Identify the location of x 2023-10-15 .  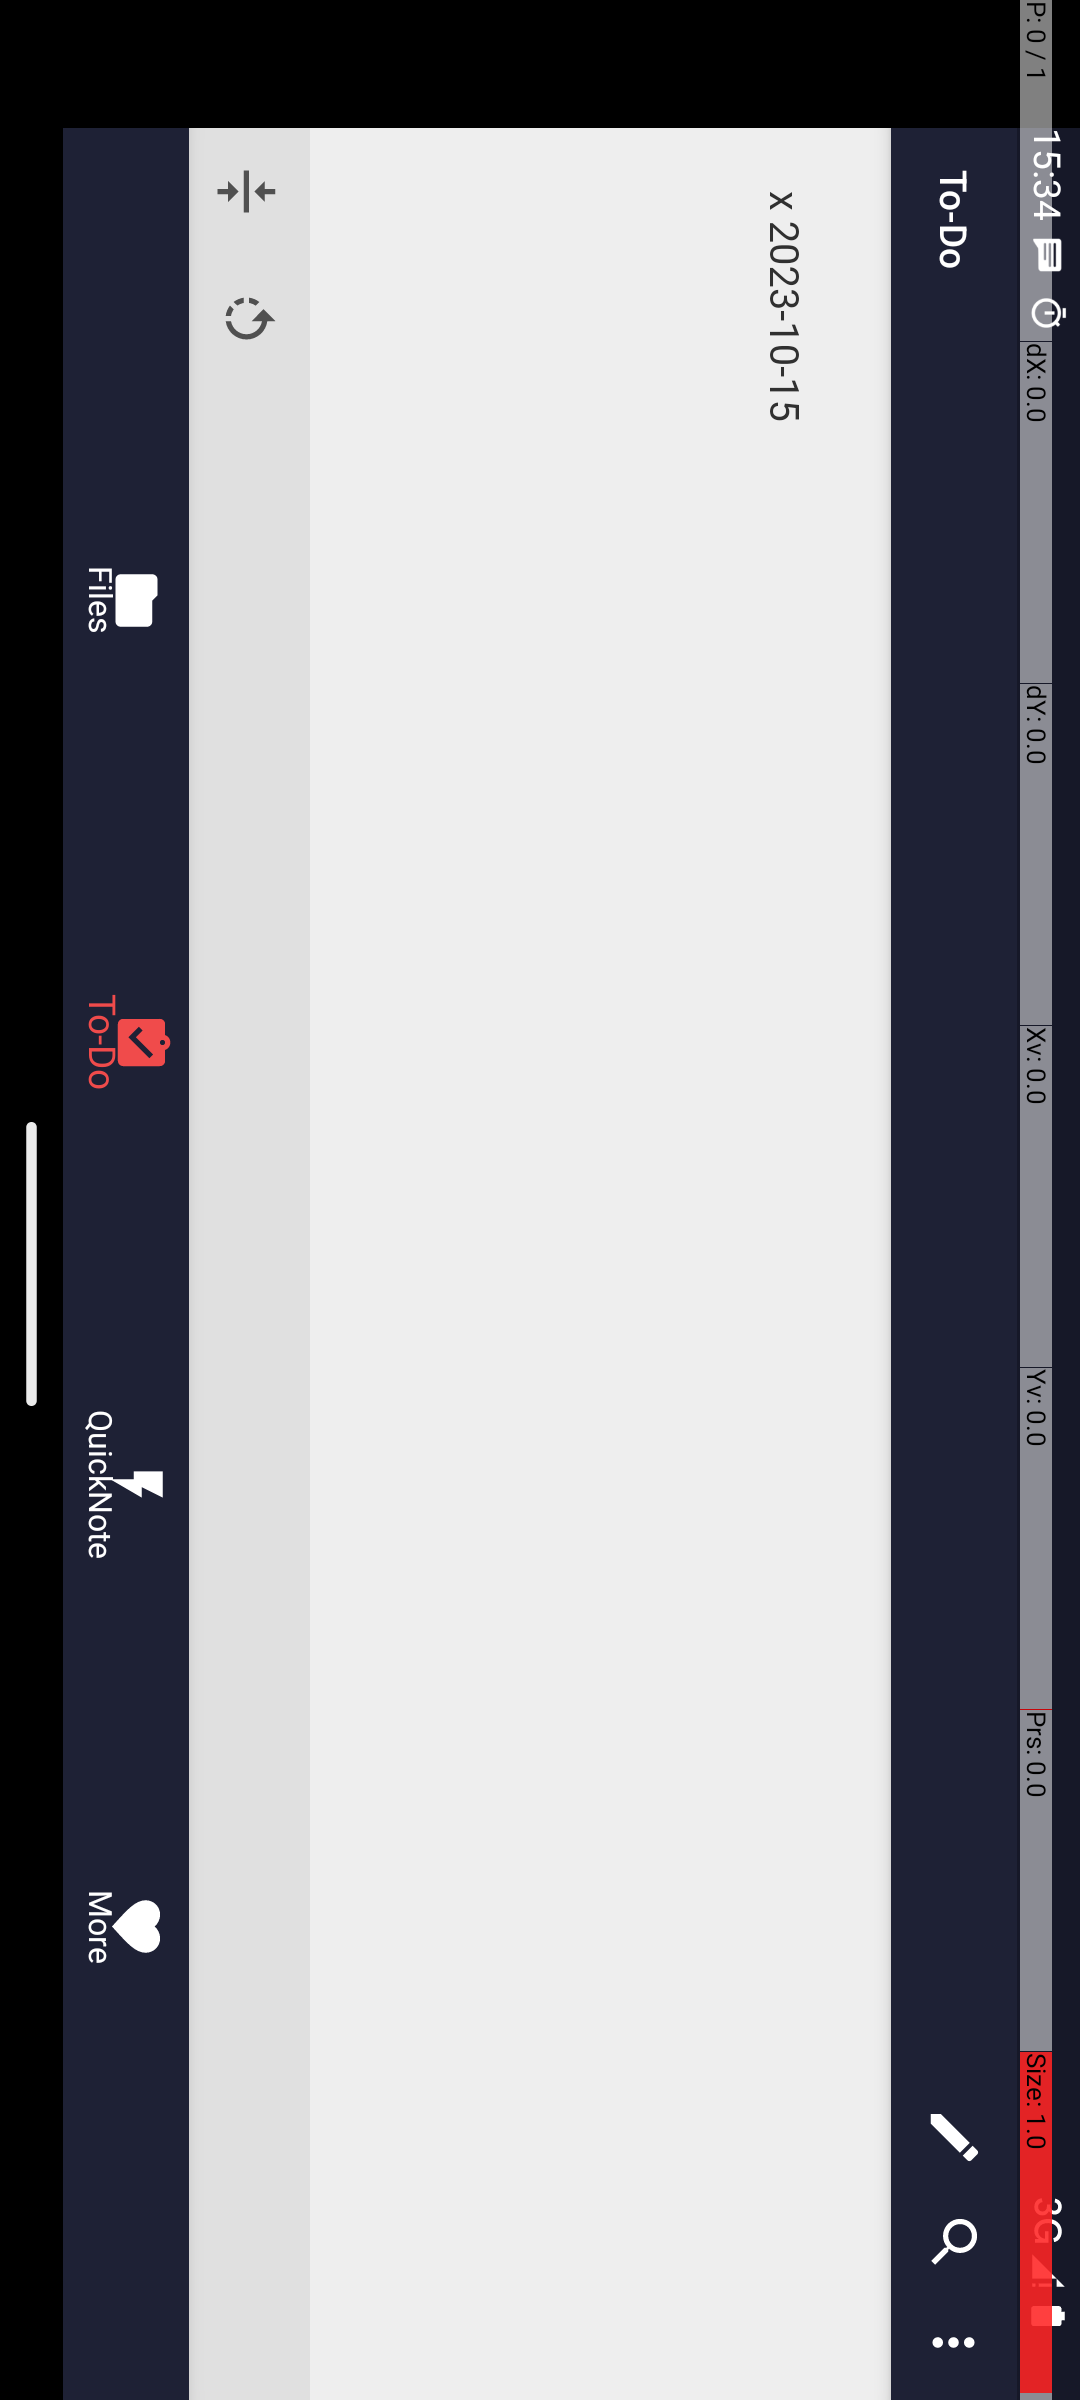
(1266, 296).